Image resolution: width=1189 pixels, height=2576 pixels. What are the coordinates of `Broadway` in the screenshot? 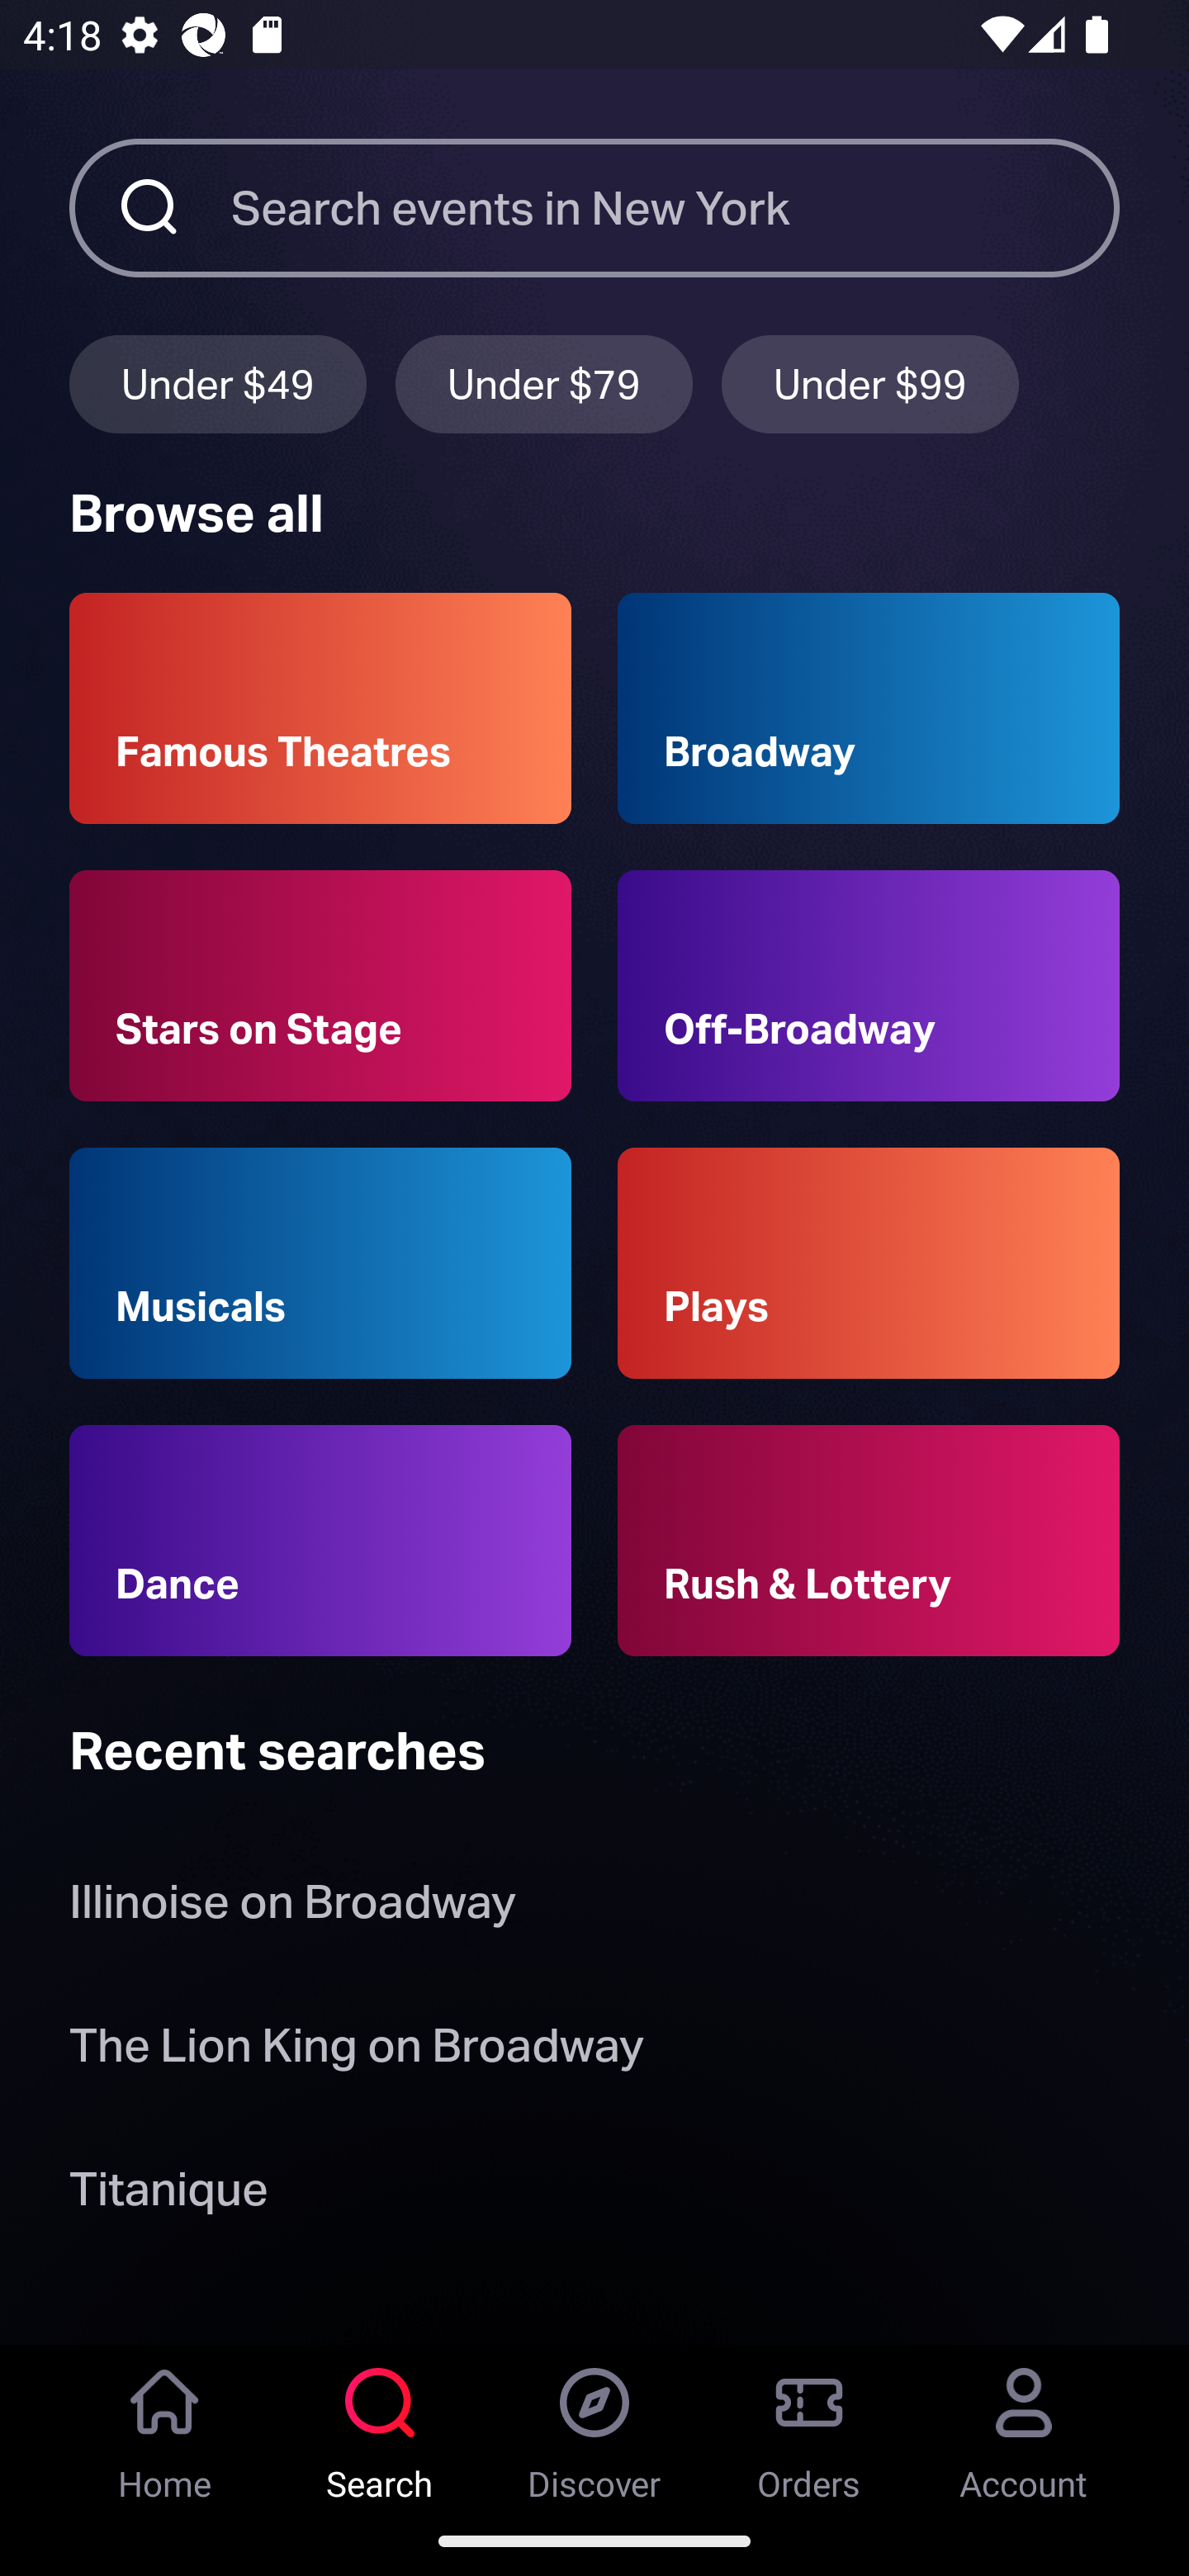 It's located at (869, 708).